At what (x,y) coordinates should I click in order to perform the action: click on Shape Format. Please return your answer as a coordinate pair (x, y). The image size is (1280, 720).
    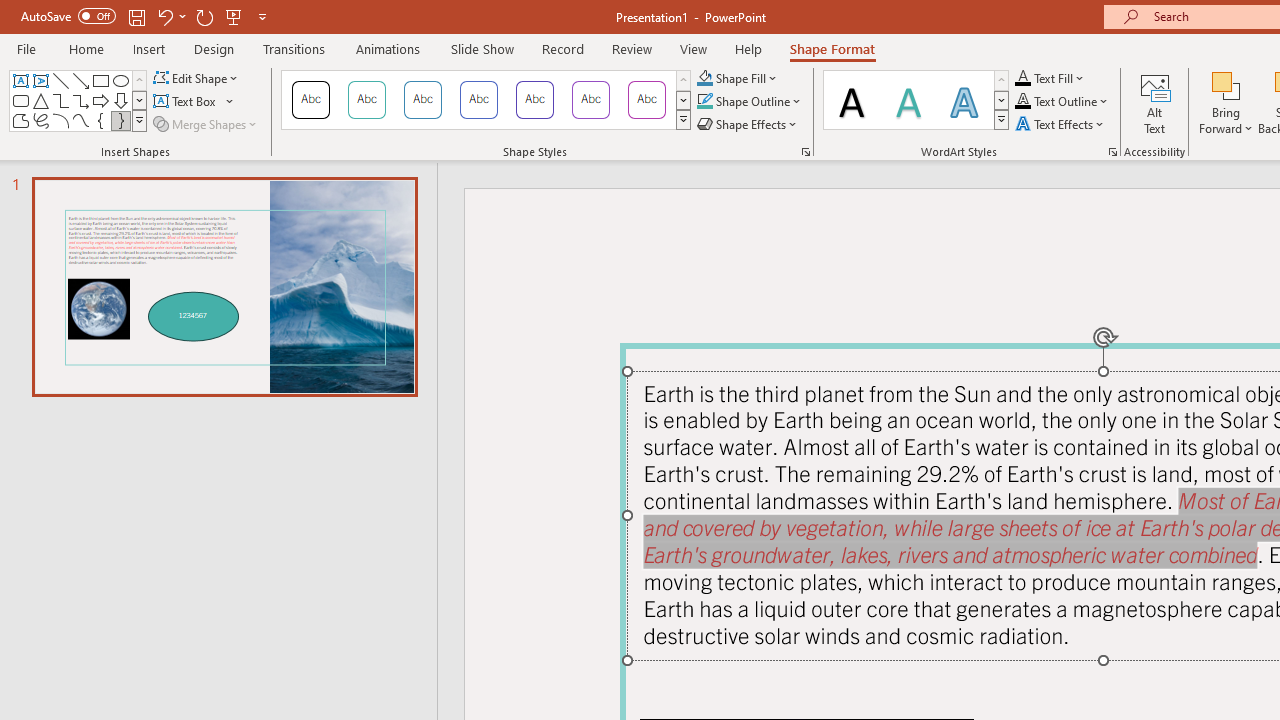
    Looking at the image, I should click on (832, 48).